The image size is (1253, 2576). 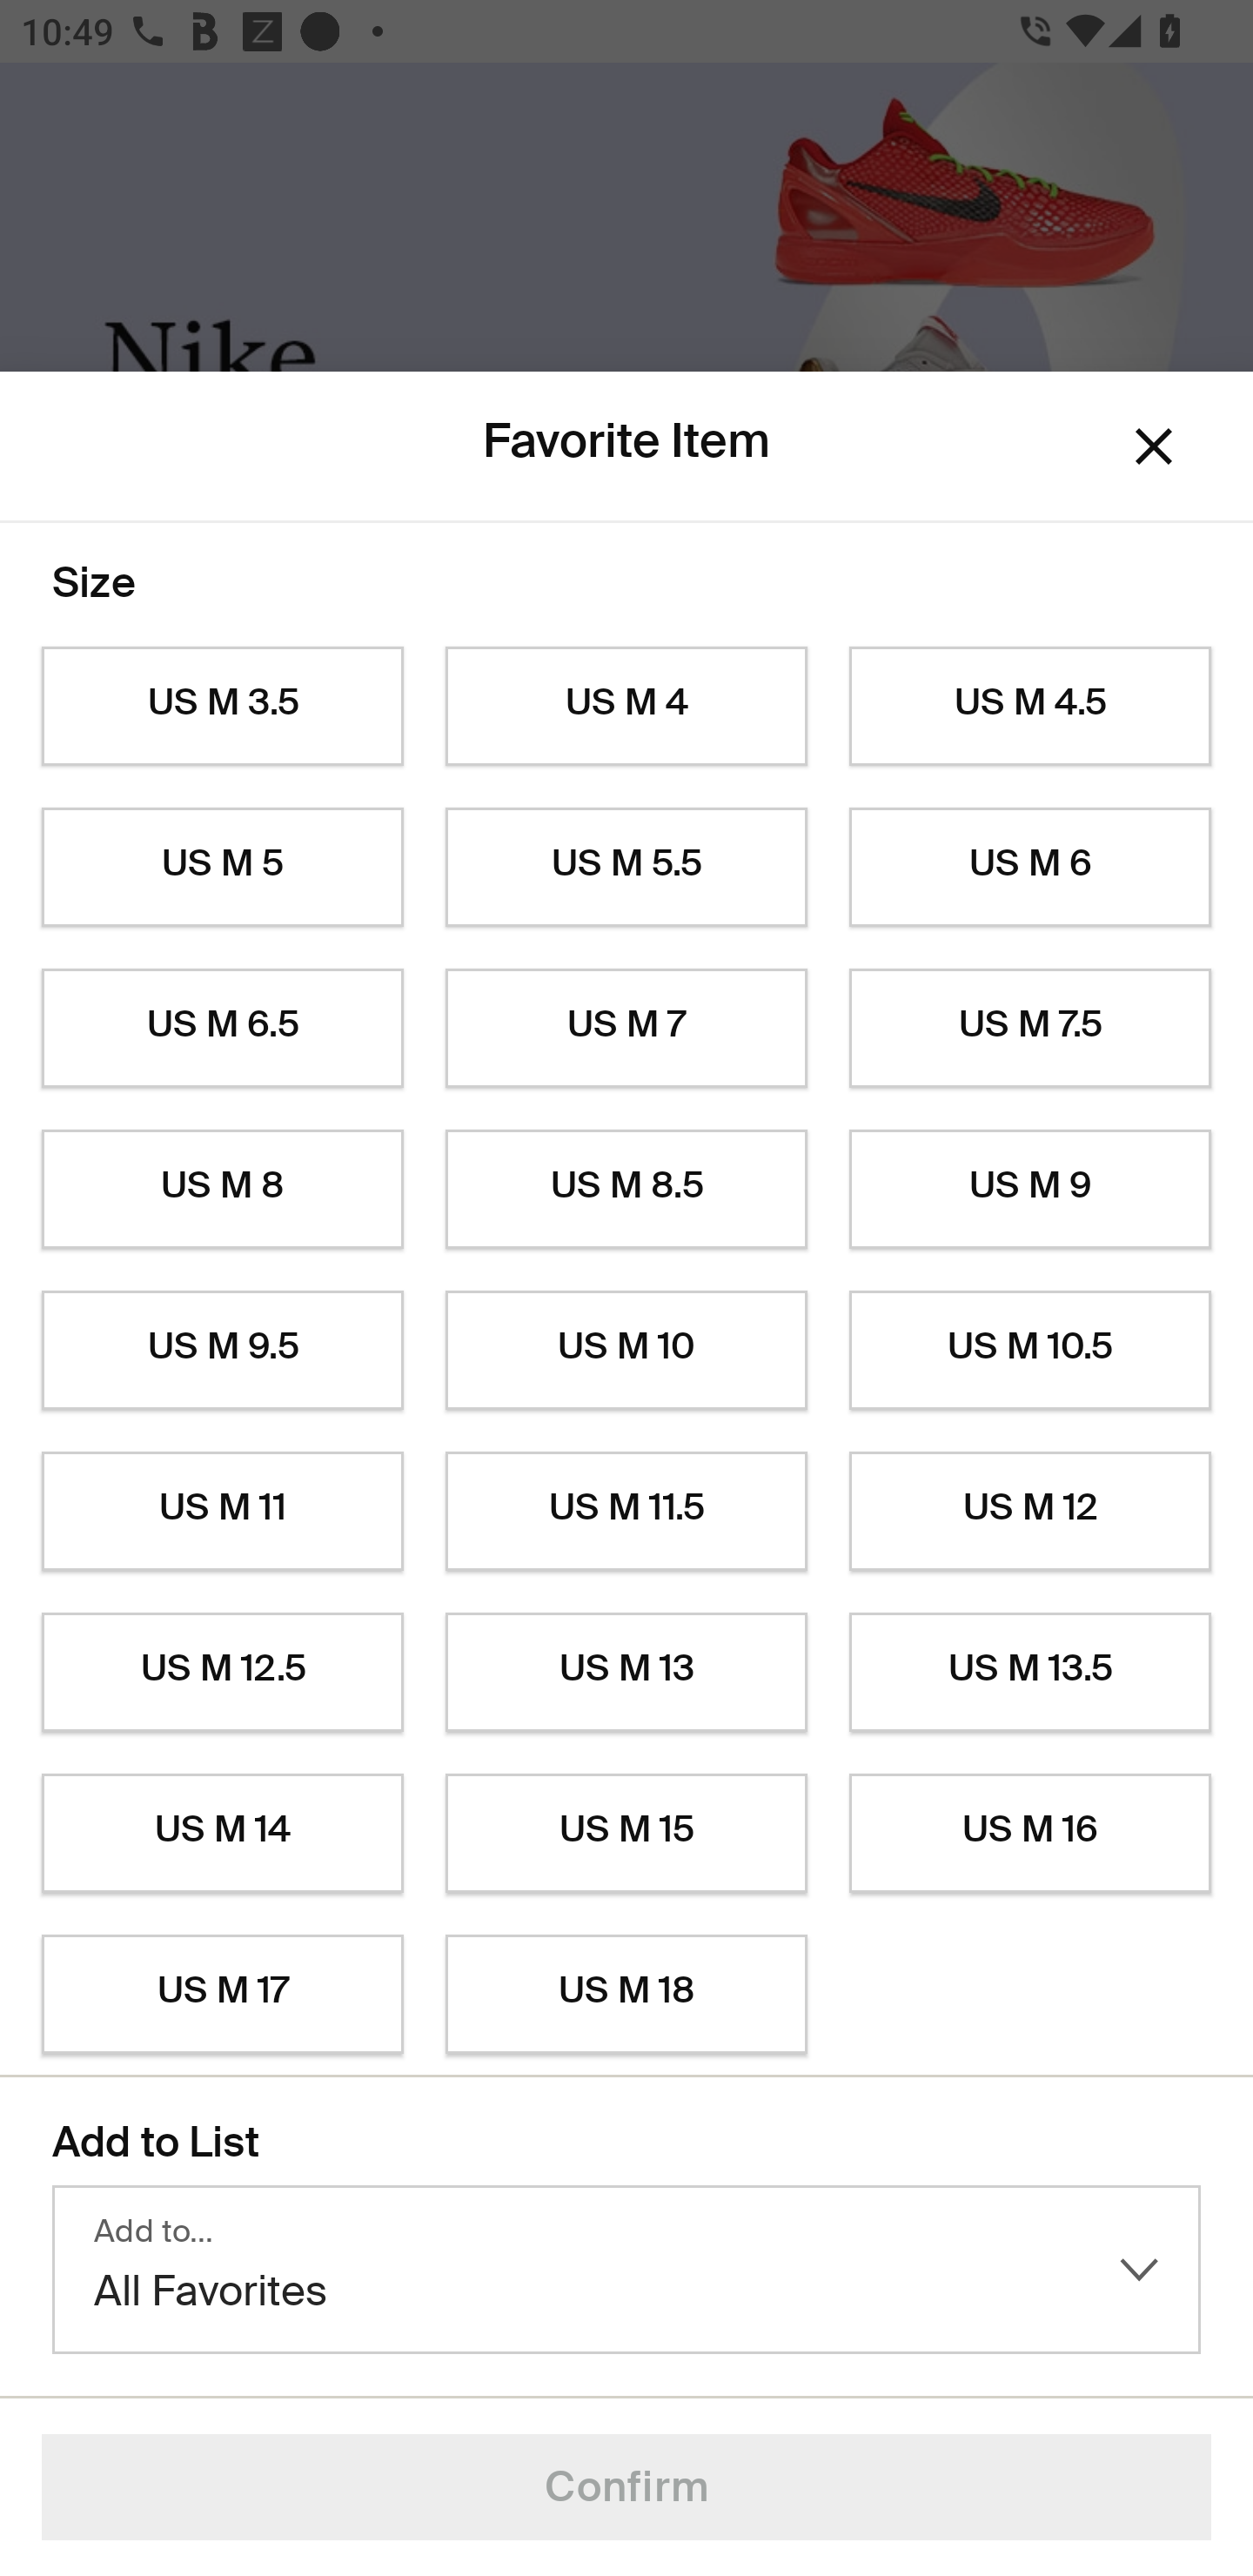 What do you see at coordinates (626, 1511) in the screenshot?
I see `US M 11.5` at bounding box center [626, 1511].